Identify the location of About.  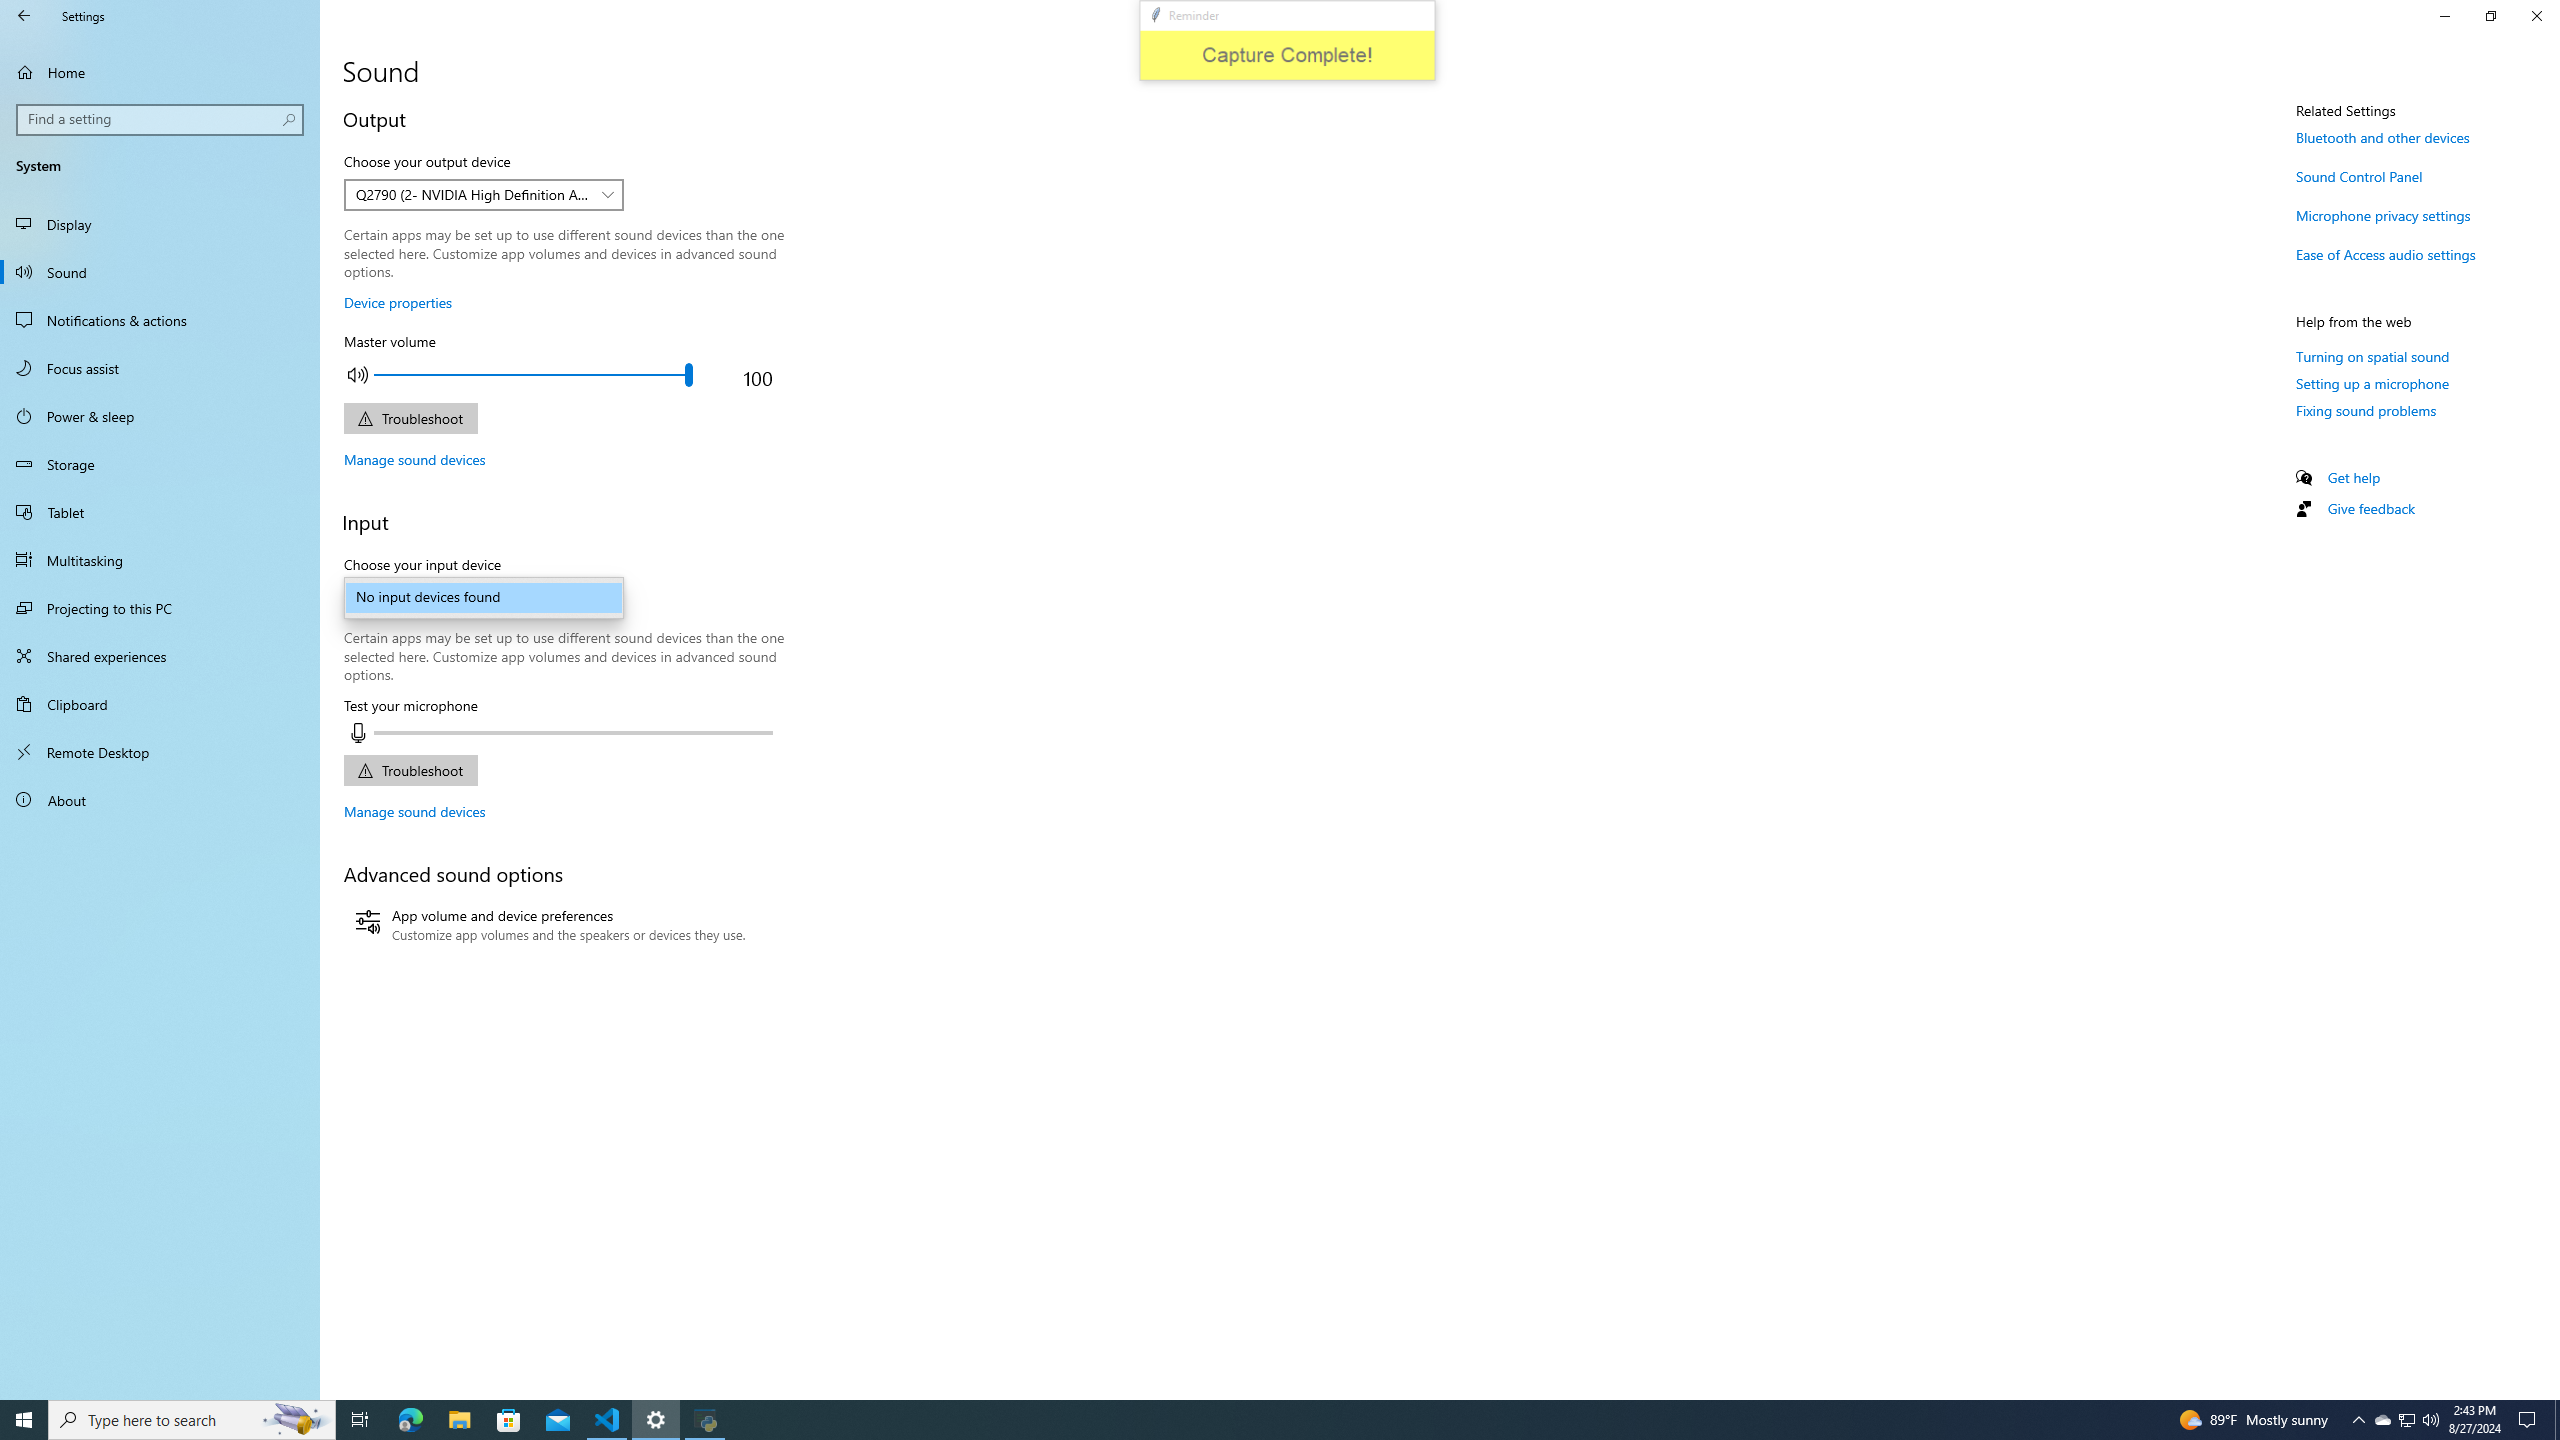
(160, 800).